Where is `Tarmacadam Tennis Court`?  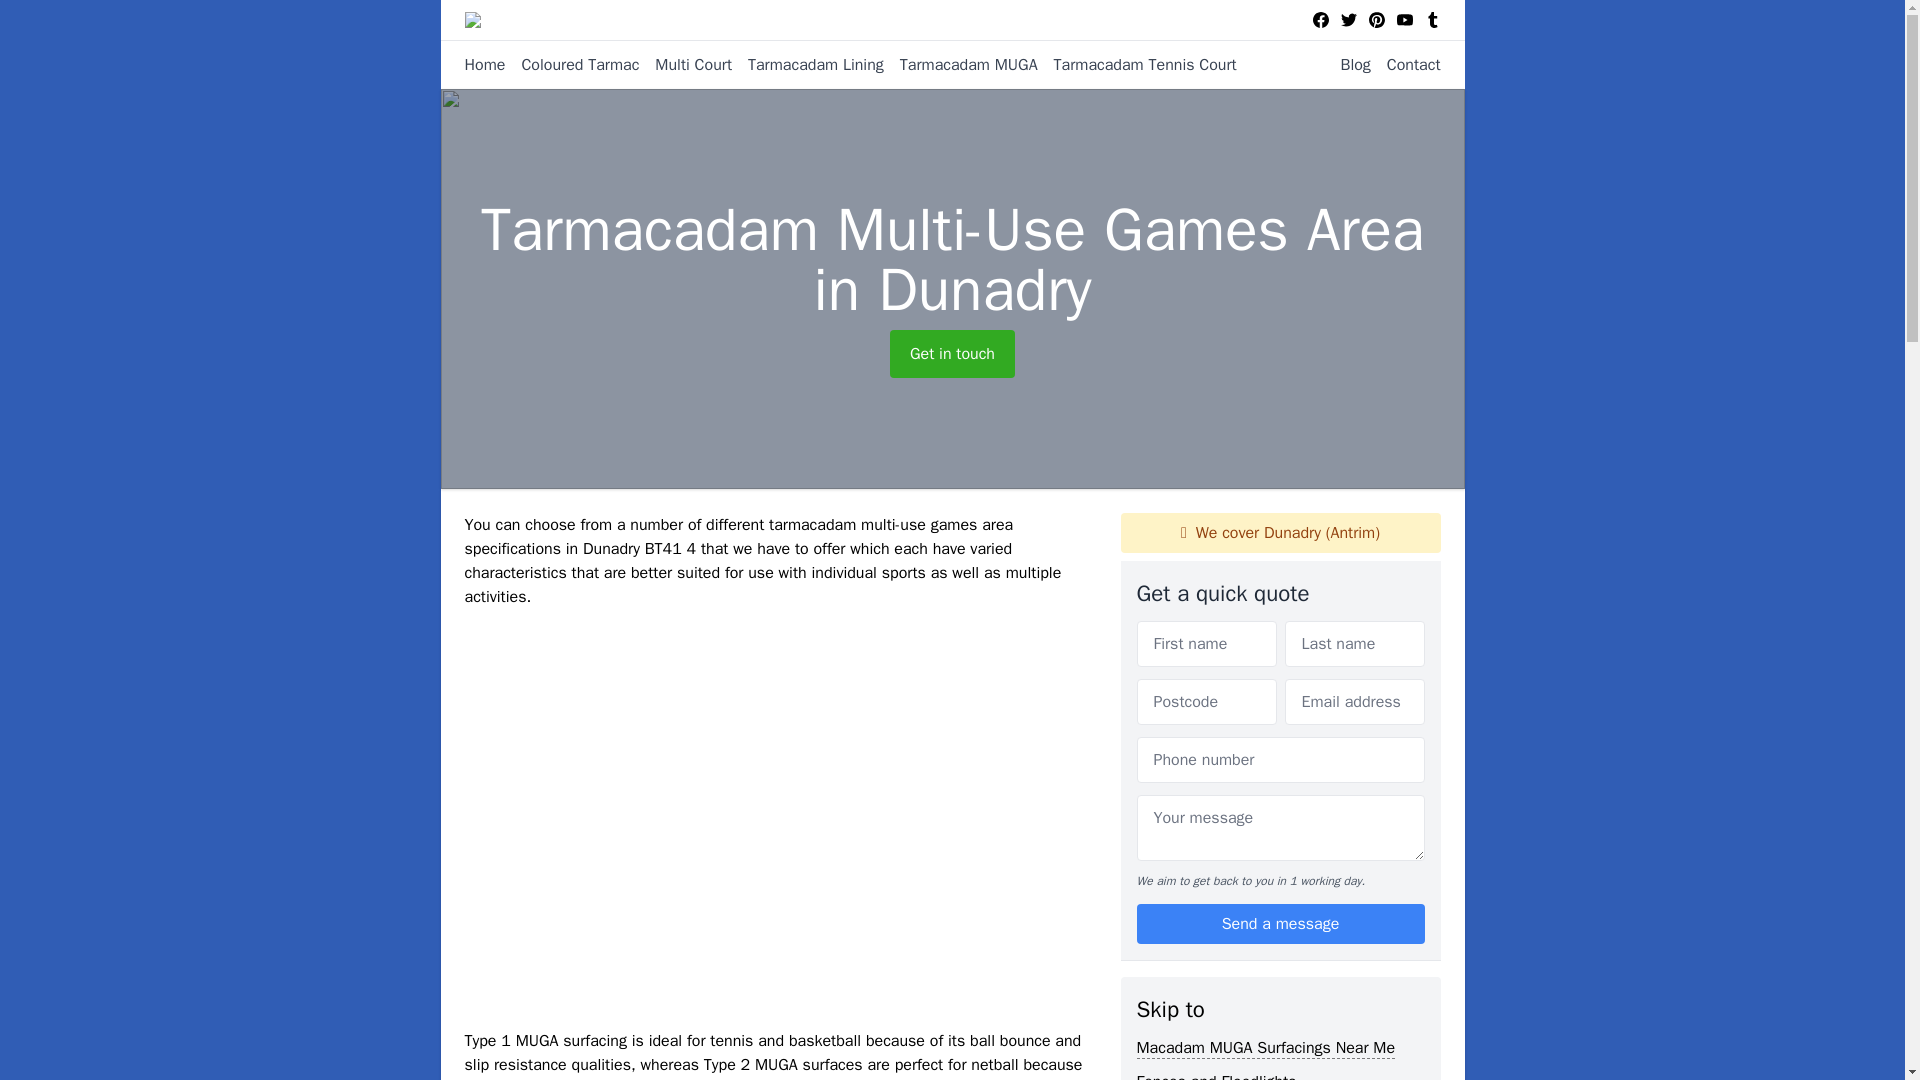
Tarmacadam Tennis Court is located at coordinates (1137, 64).